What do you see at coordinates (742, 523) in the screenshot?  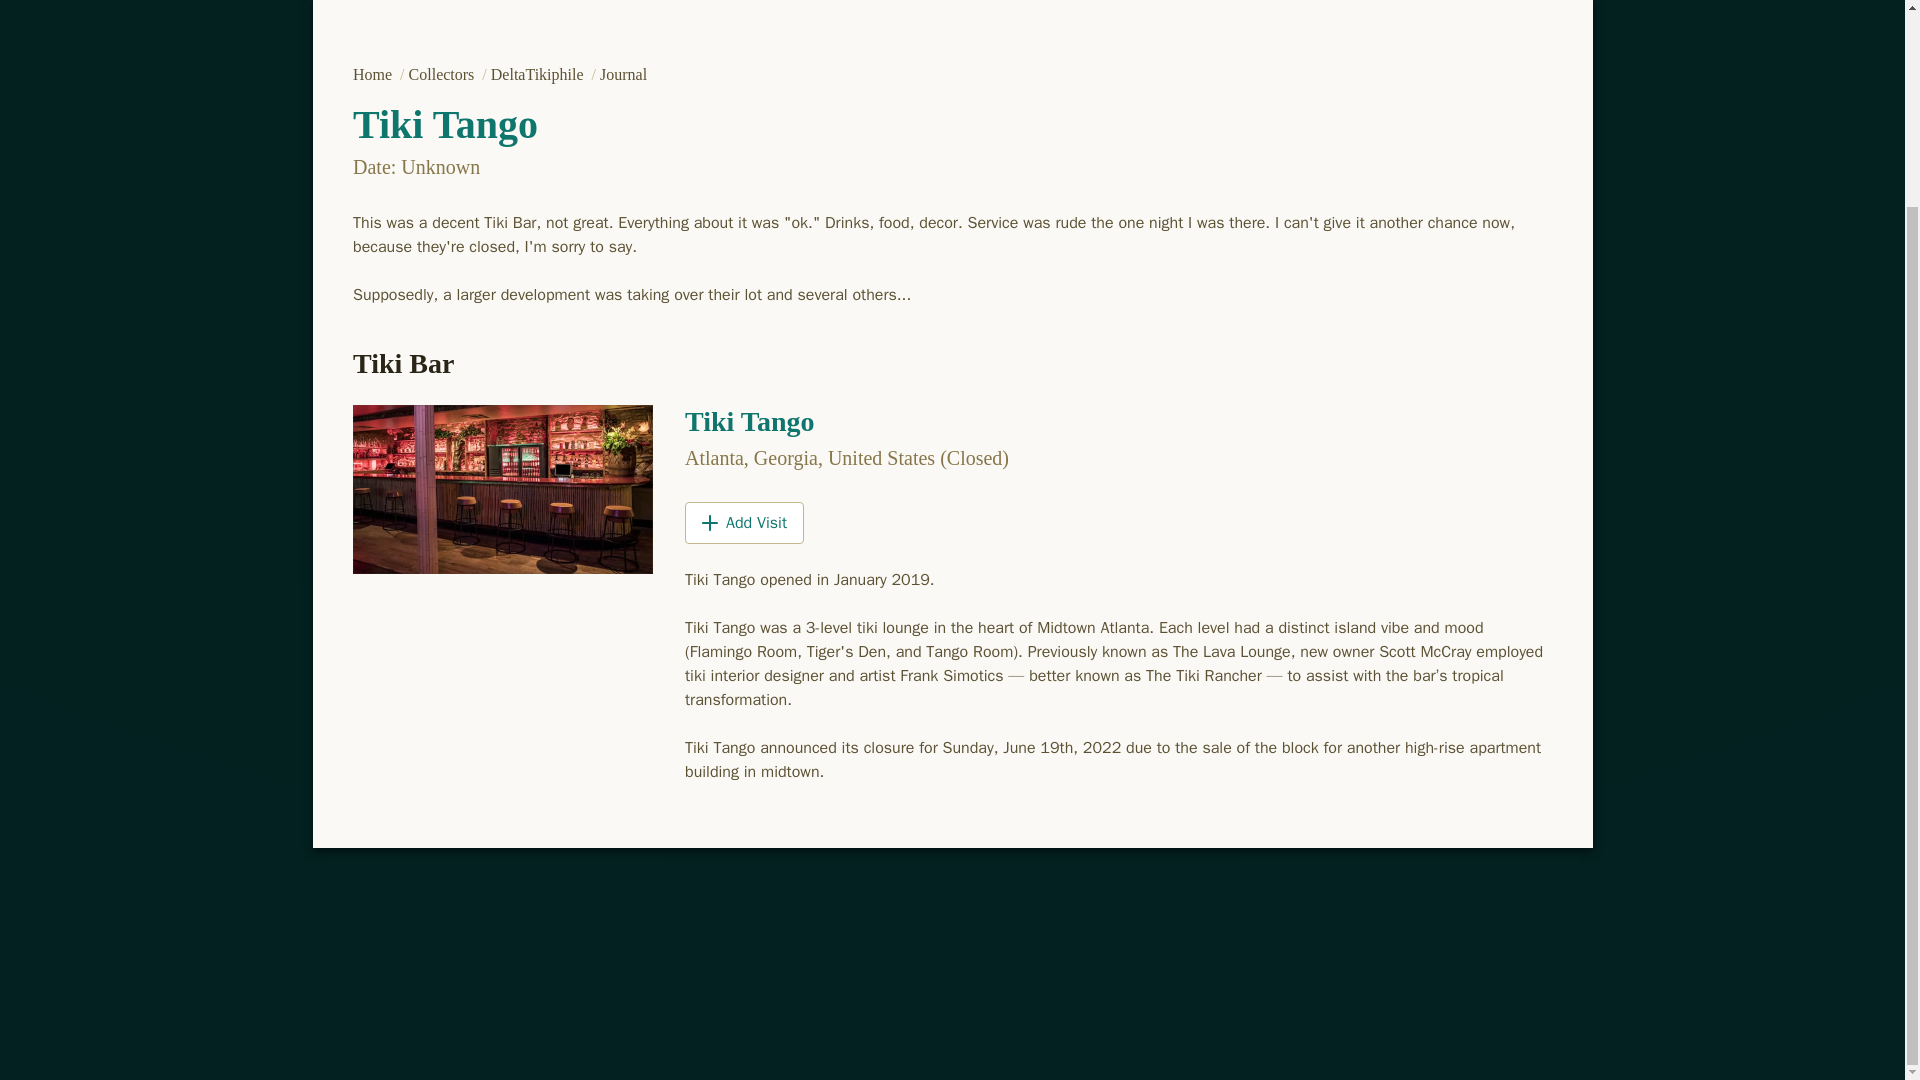 I see `Add Visit` at bounding box center [742, 523].